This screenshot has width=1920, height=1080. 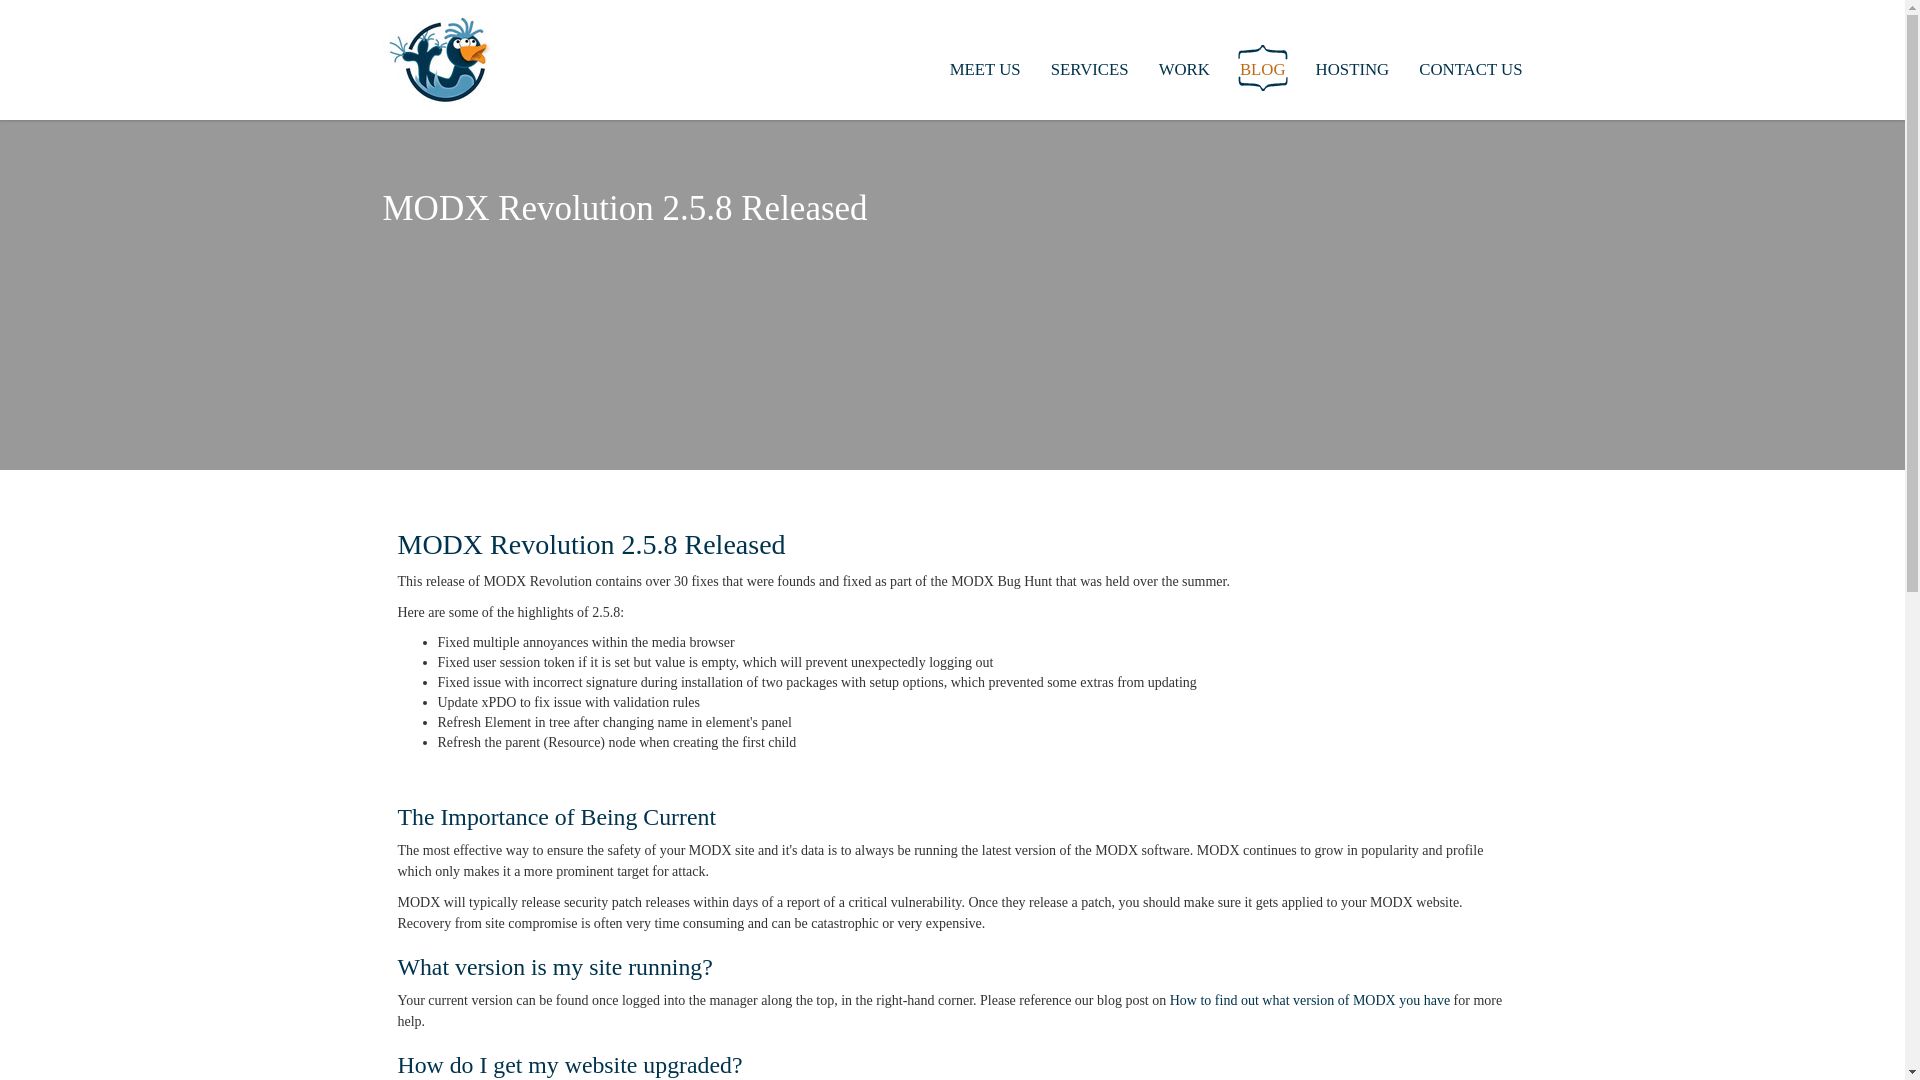 What do you see at coordinates (1353, 70) in the screenshot?
I see `HOSTING` at bounding box center [1353, 70].